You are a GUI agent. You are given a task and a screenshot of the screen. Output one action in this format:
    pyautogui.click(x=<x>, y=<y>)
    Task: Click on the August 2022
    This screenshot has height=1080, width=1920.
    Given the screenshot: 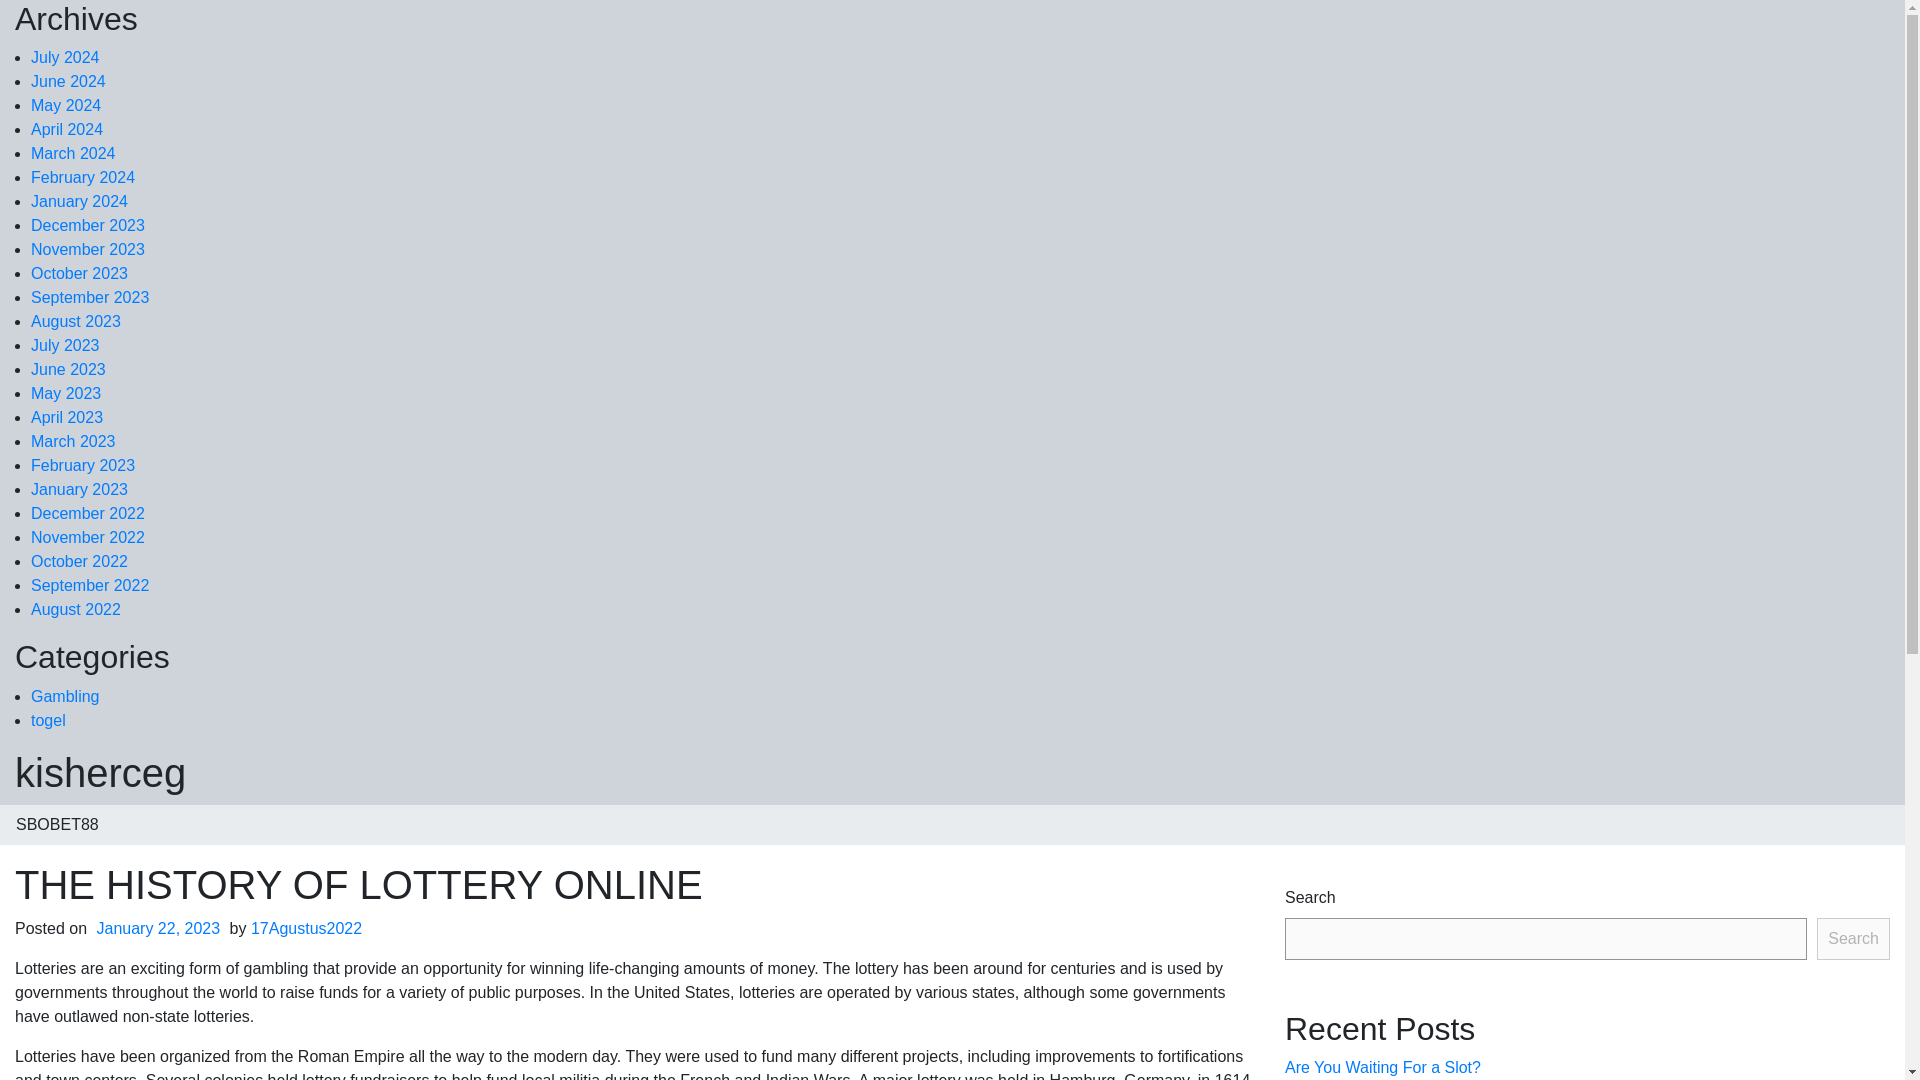 What is the action you would take?
    pyautogui.click(x=75, y=608)
    